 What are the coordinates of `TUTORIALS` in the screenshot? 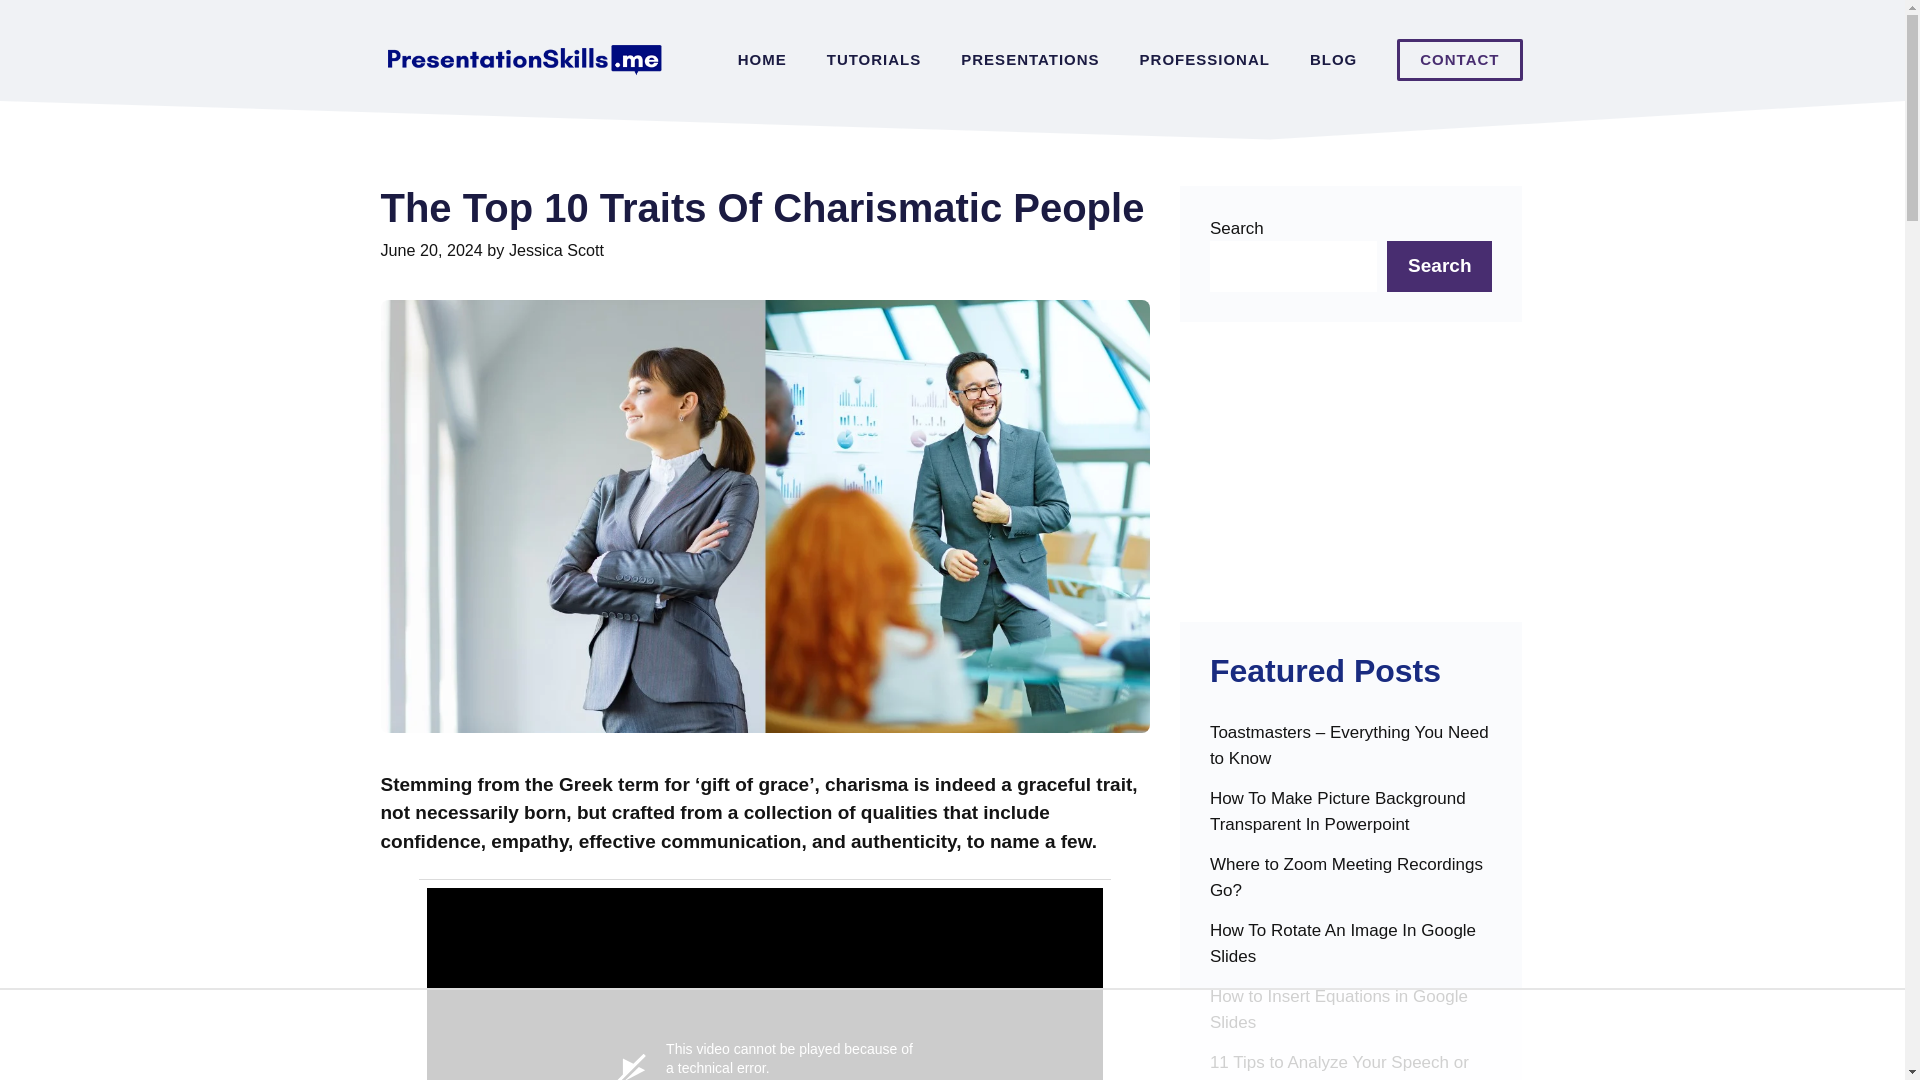 It's located at (874, 60).